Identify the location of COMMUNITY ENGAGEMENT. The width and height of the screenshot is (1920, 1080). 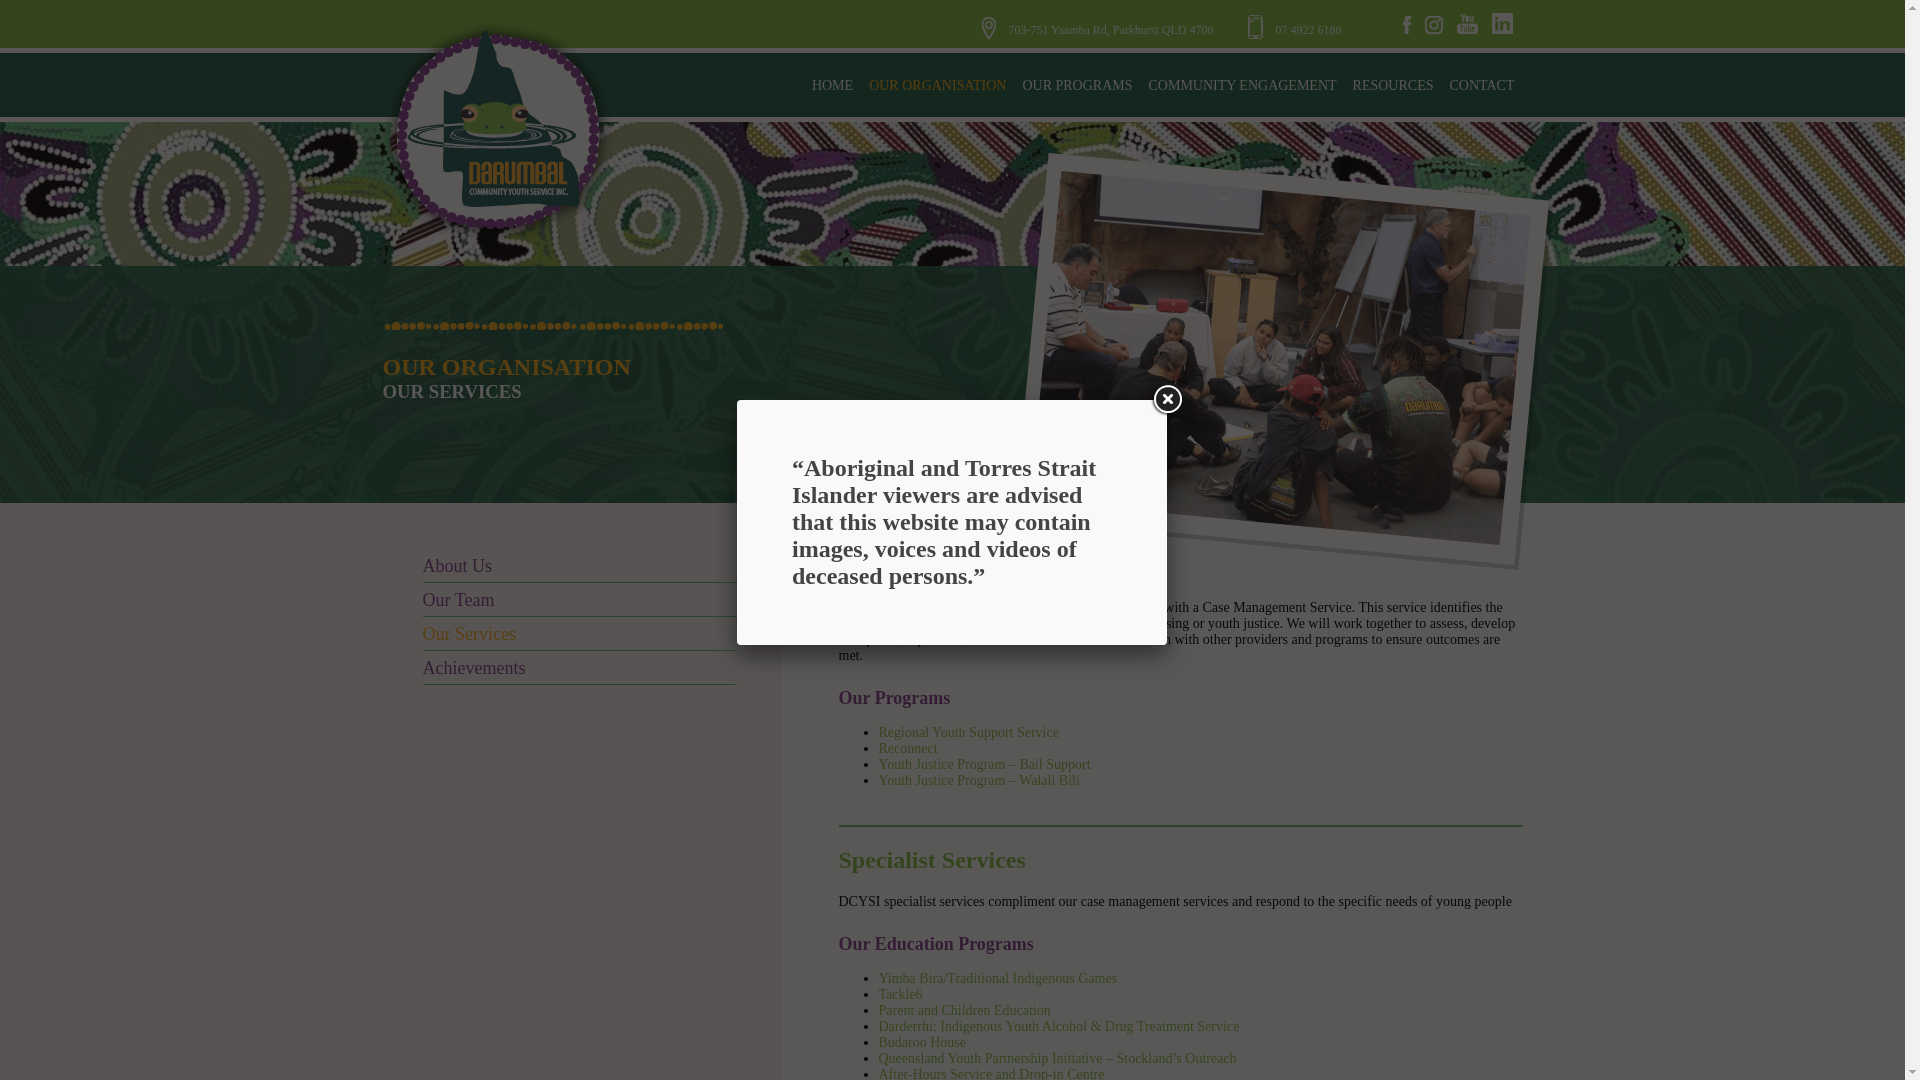
(1242, 85).